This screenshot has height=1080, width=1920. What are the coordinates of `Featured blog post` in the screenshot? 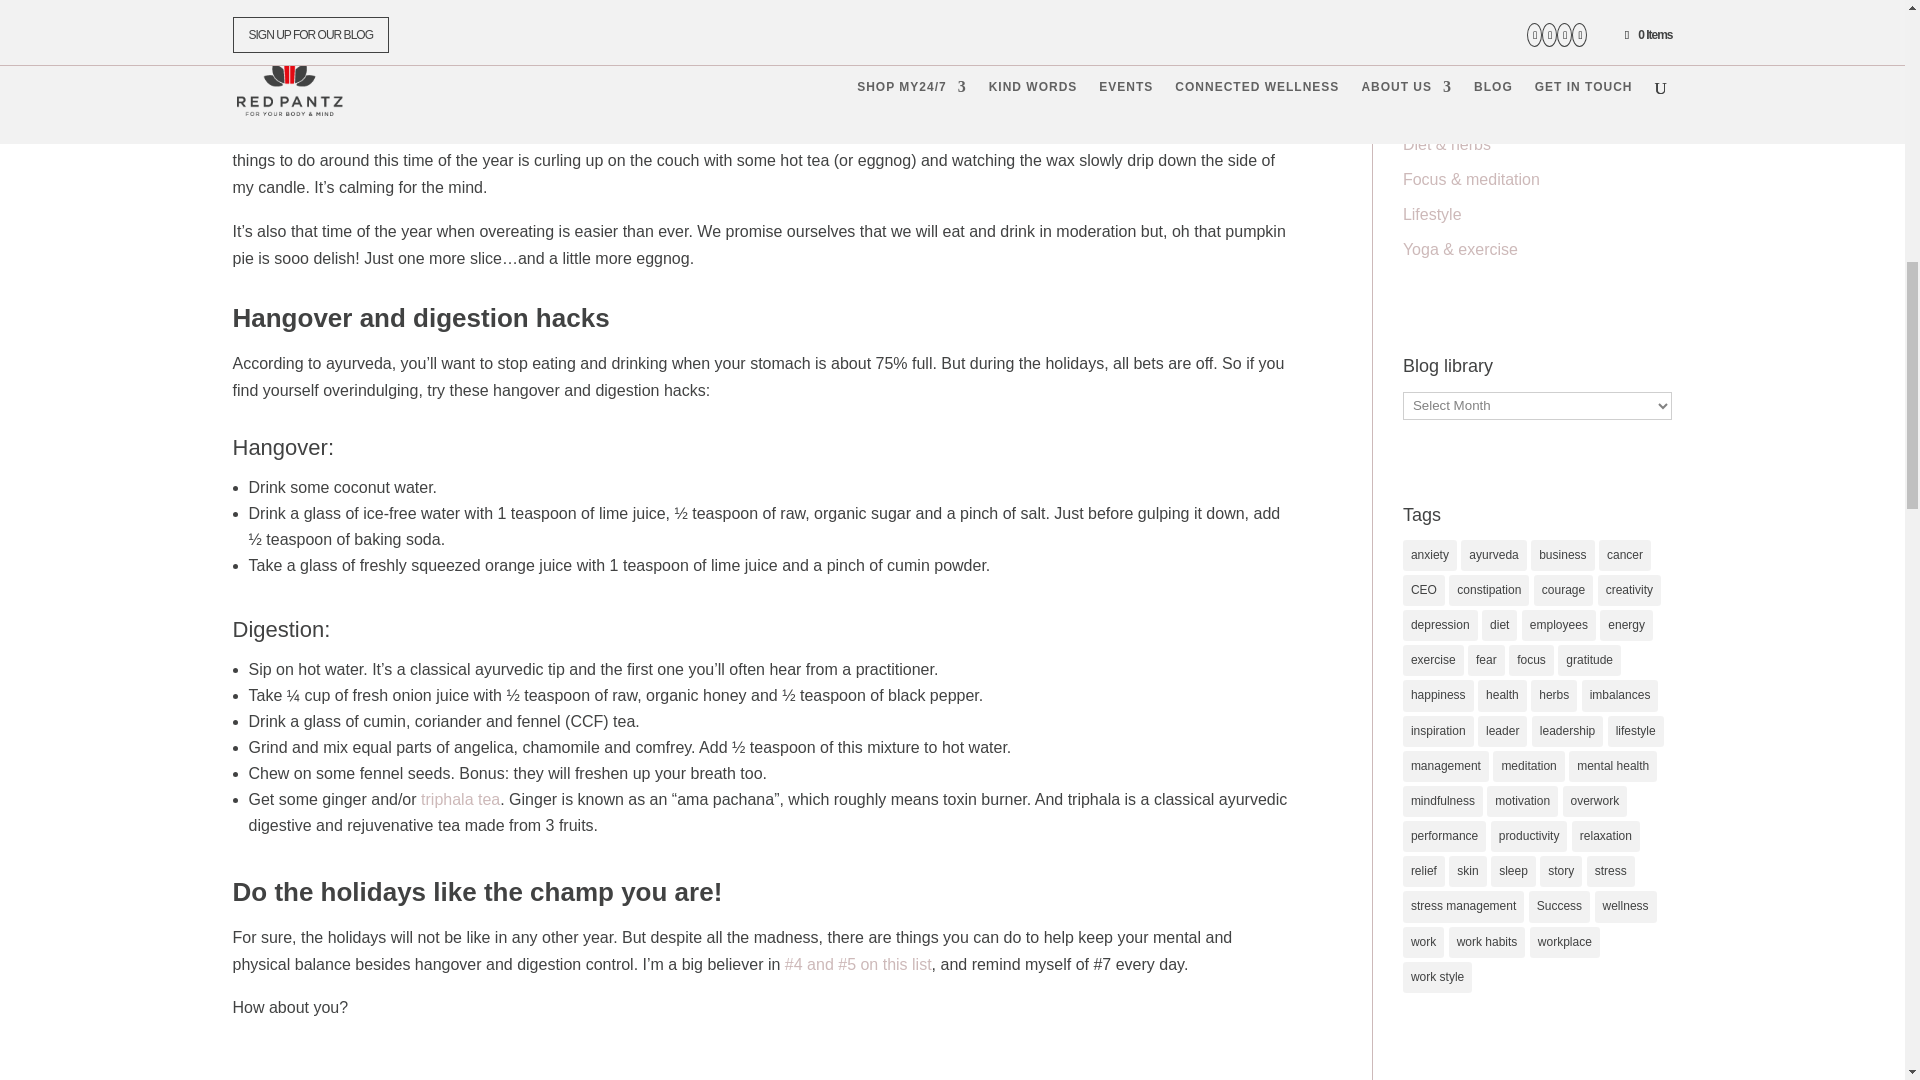 It's located at (588, 59).